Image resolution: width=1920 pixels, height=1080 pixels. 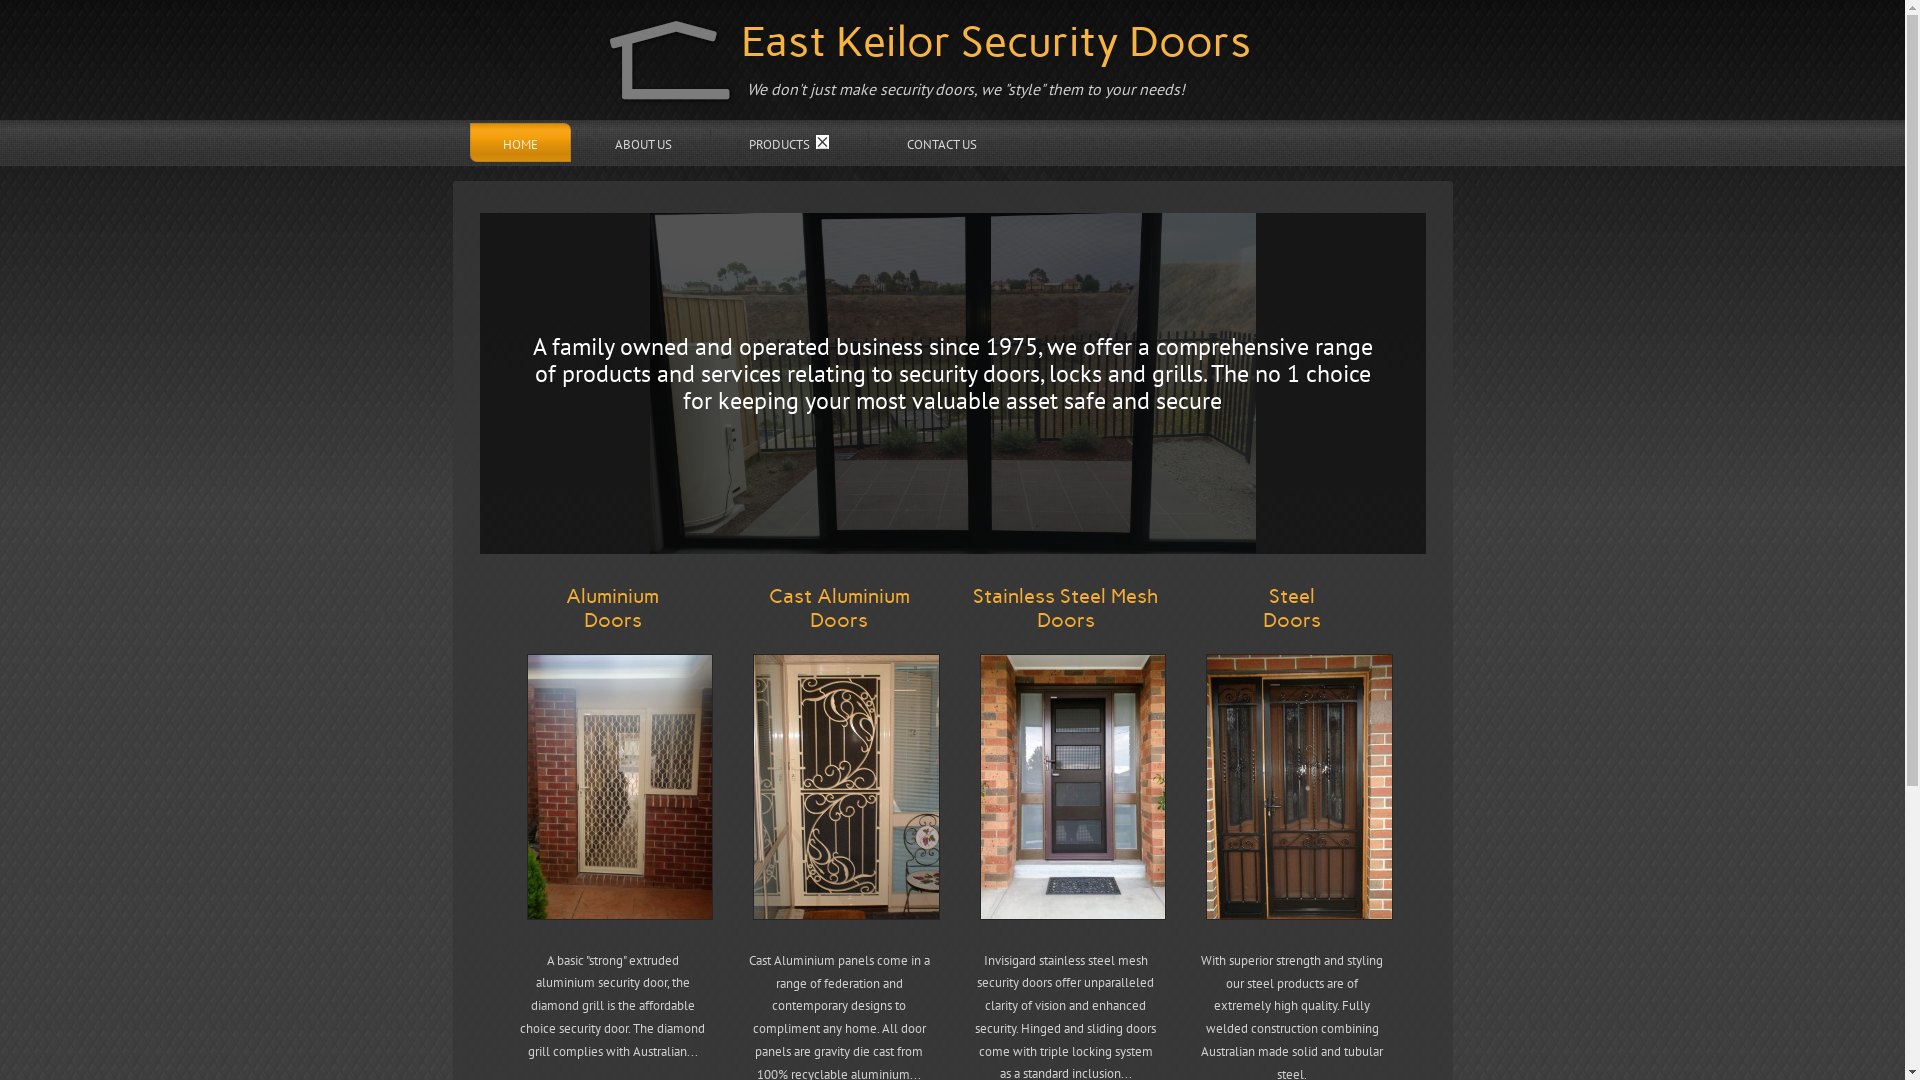 I want to click on DSCF0364, so click(x=846, y=787).